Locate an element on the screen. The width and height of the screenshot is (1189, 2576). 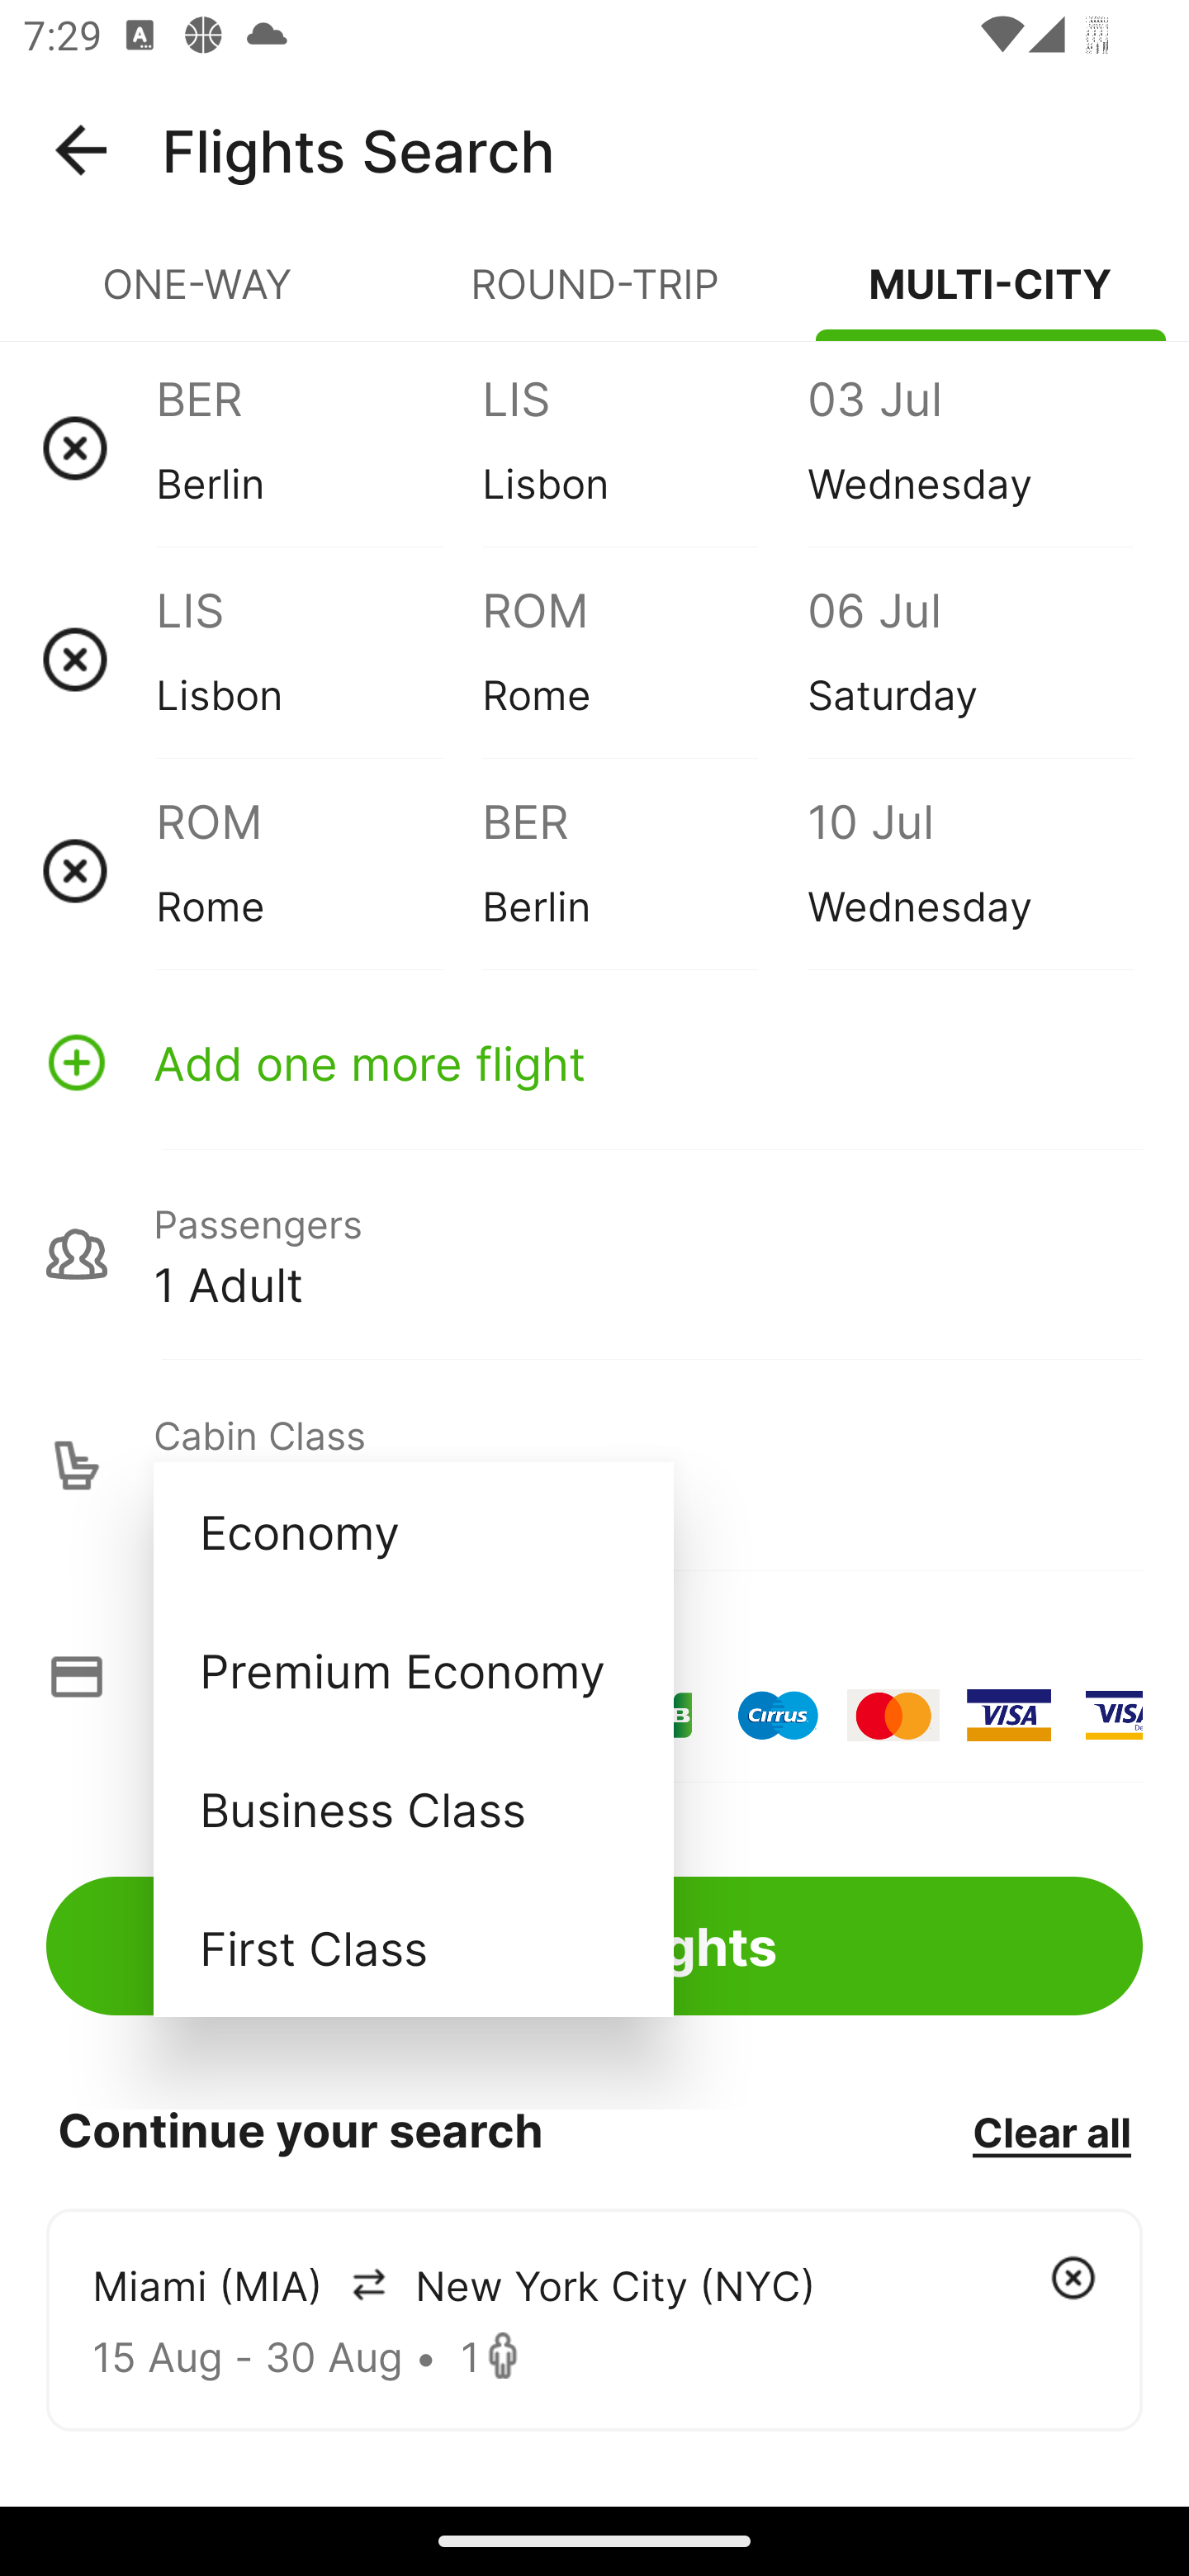
First Class is located at coordinates (413, 1947).